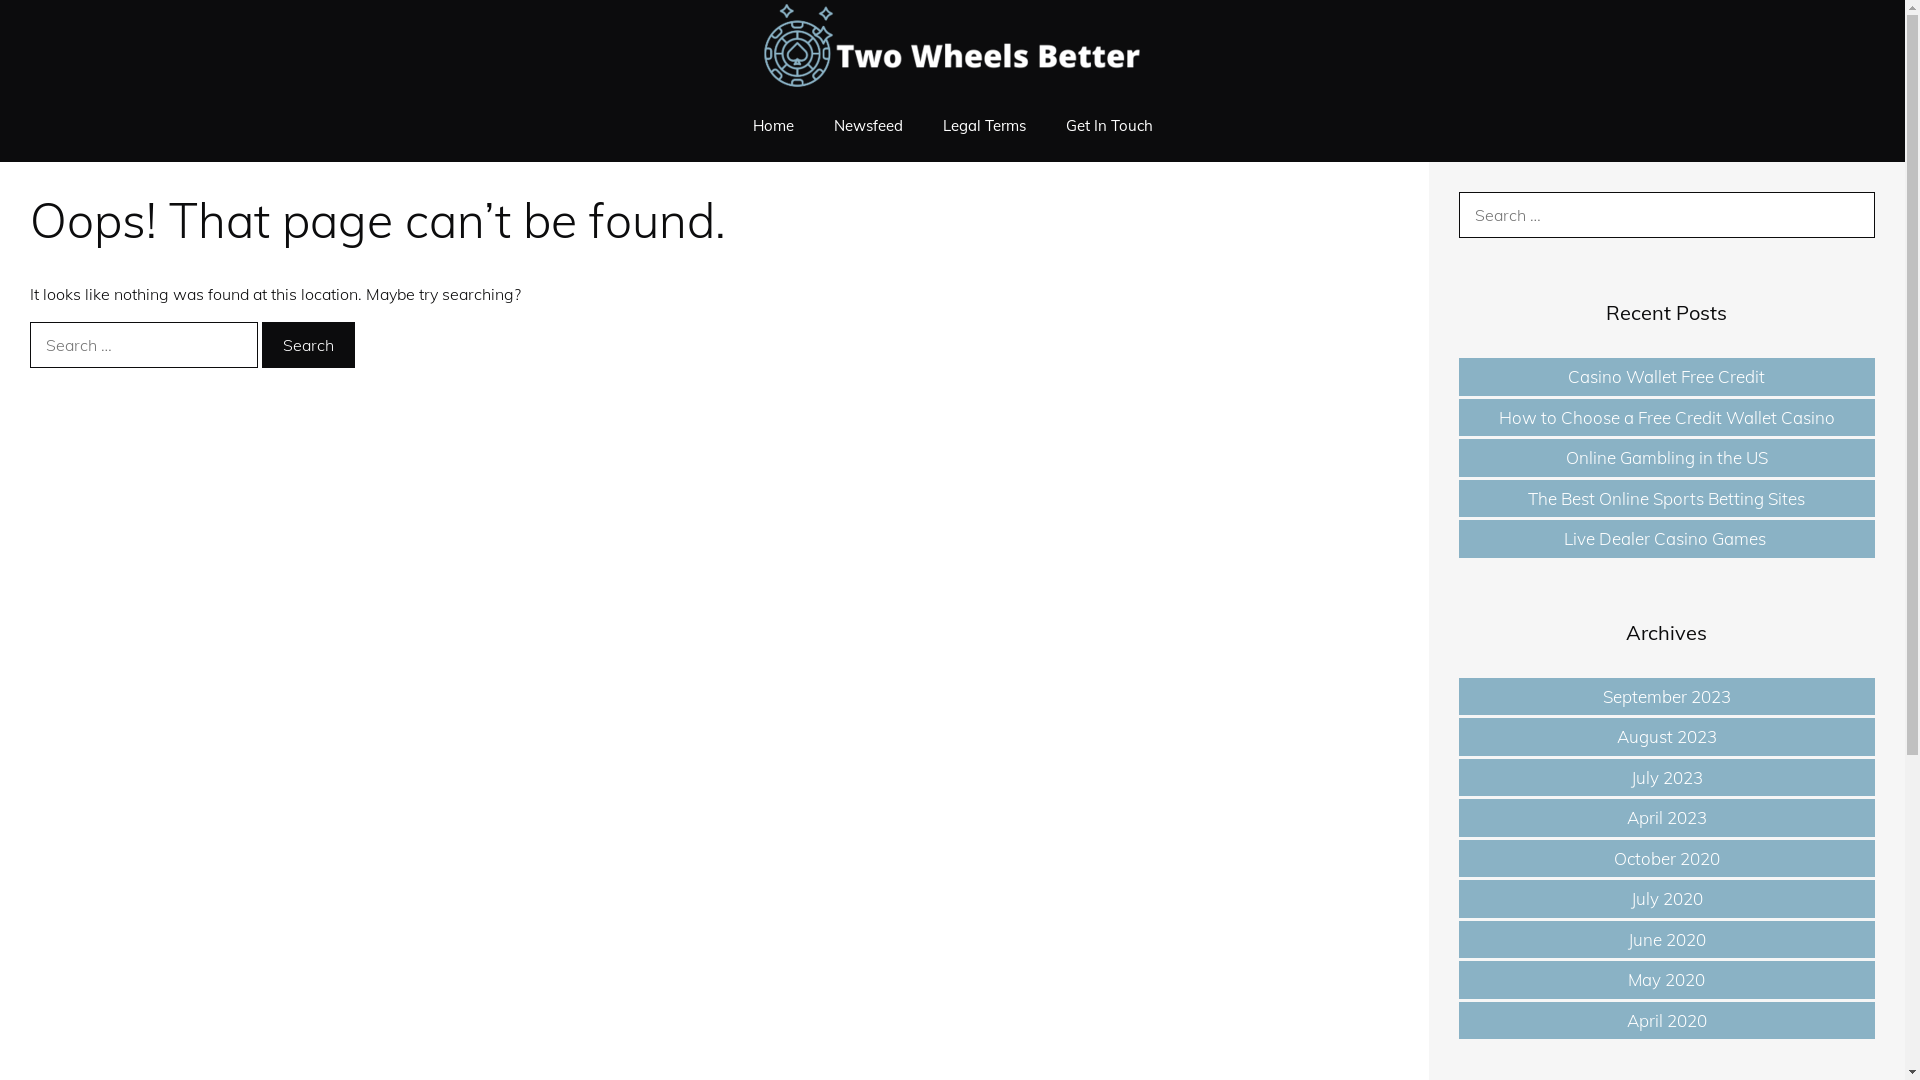  Describe the element at coordinates (1667, 938) in the screenshot. I see `June 2020` at that location.